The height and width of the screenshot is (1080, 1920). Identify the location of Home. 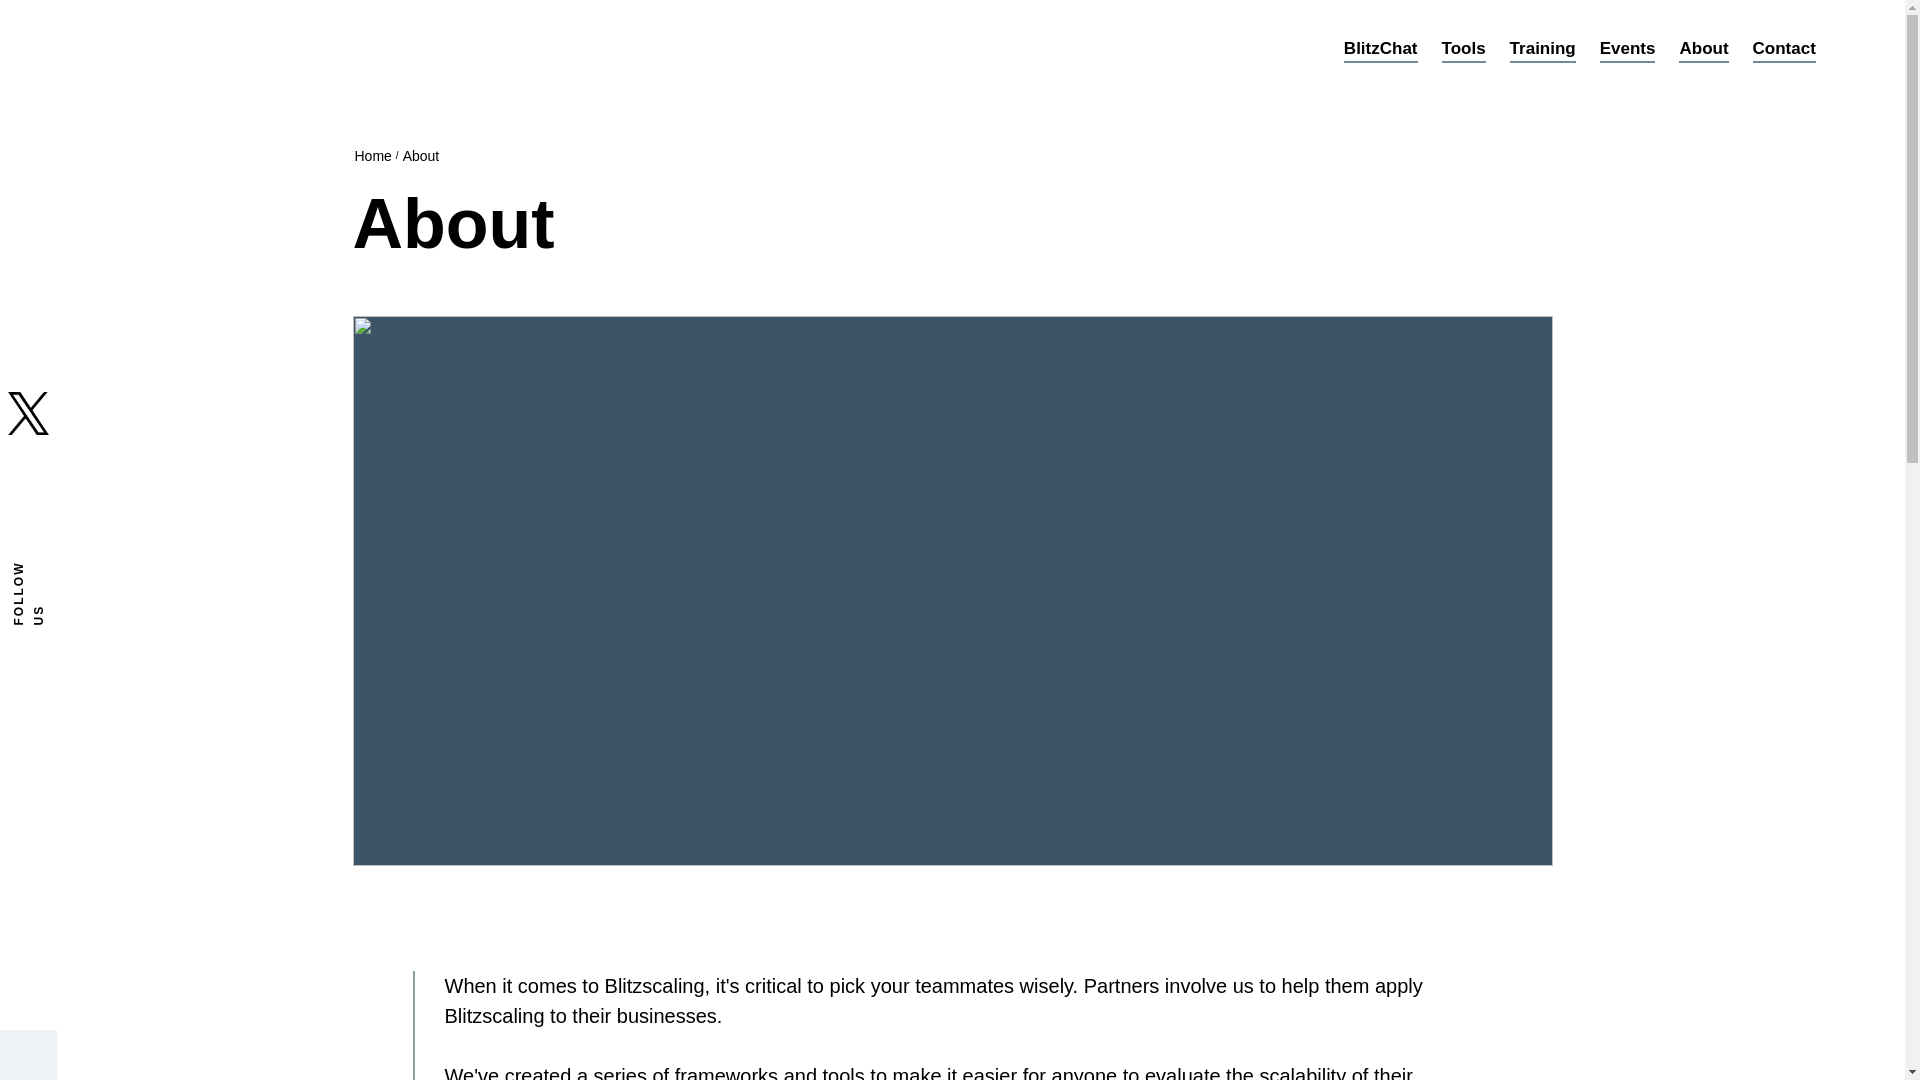
(372, 156).